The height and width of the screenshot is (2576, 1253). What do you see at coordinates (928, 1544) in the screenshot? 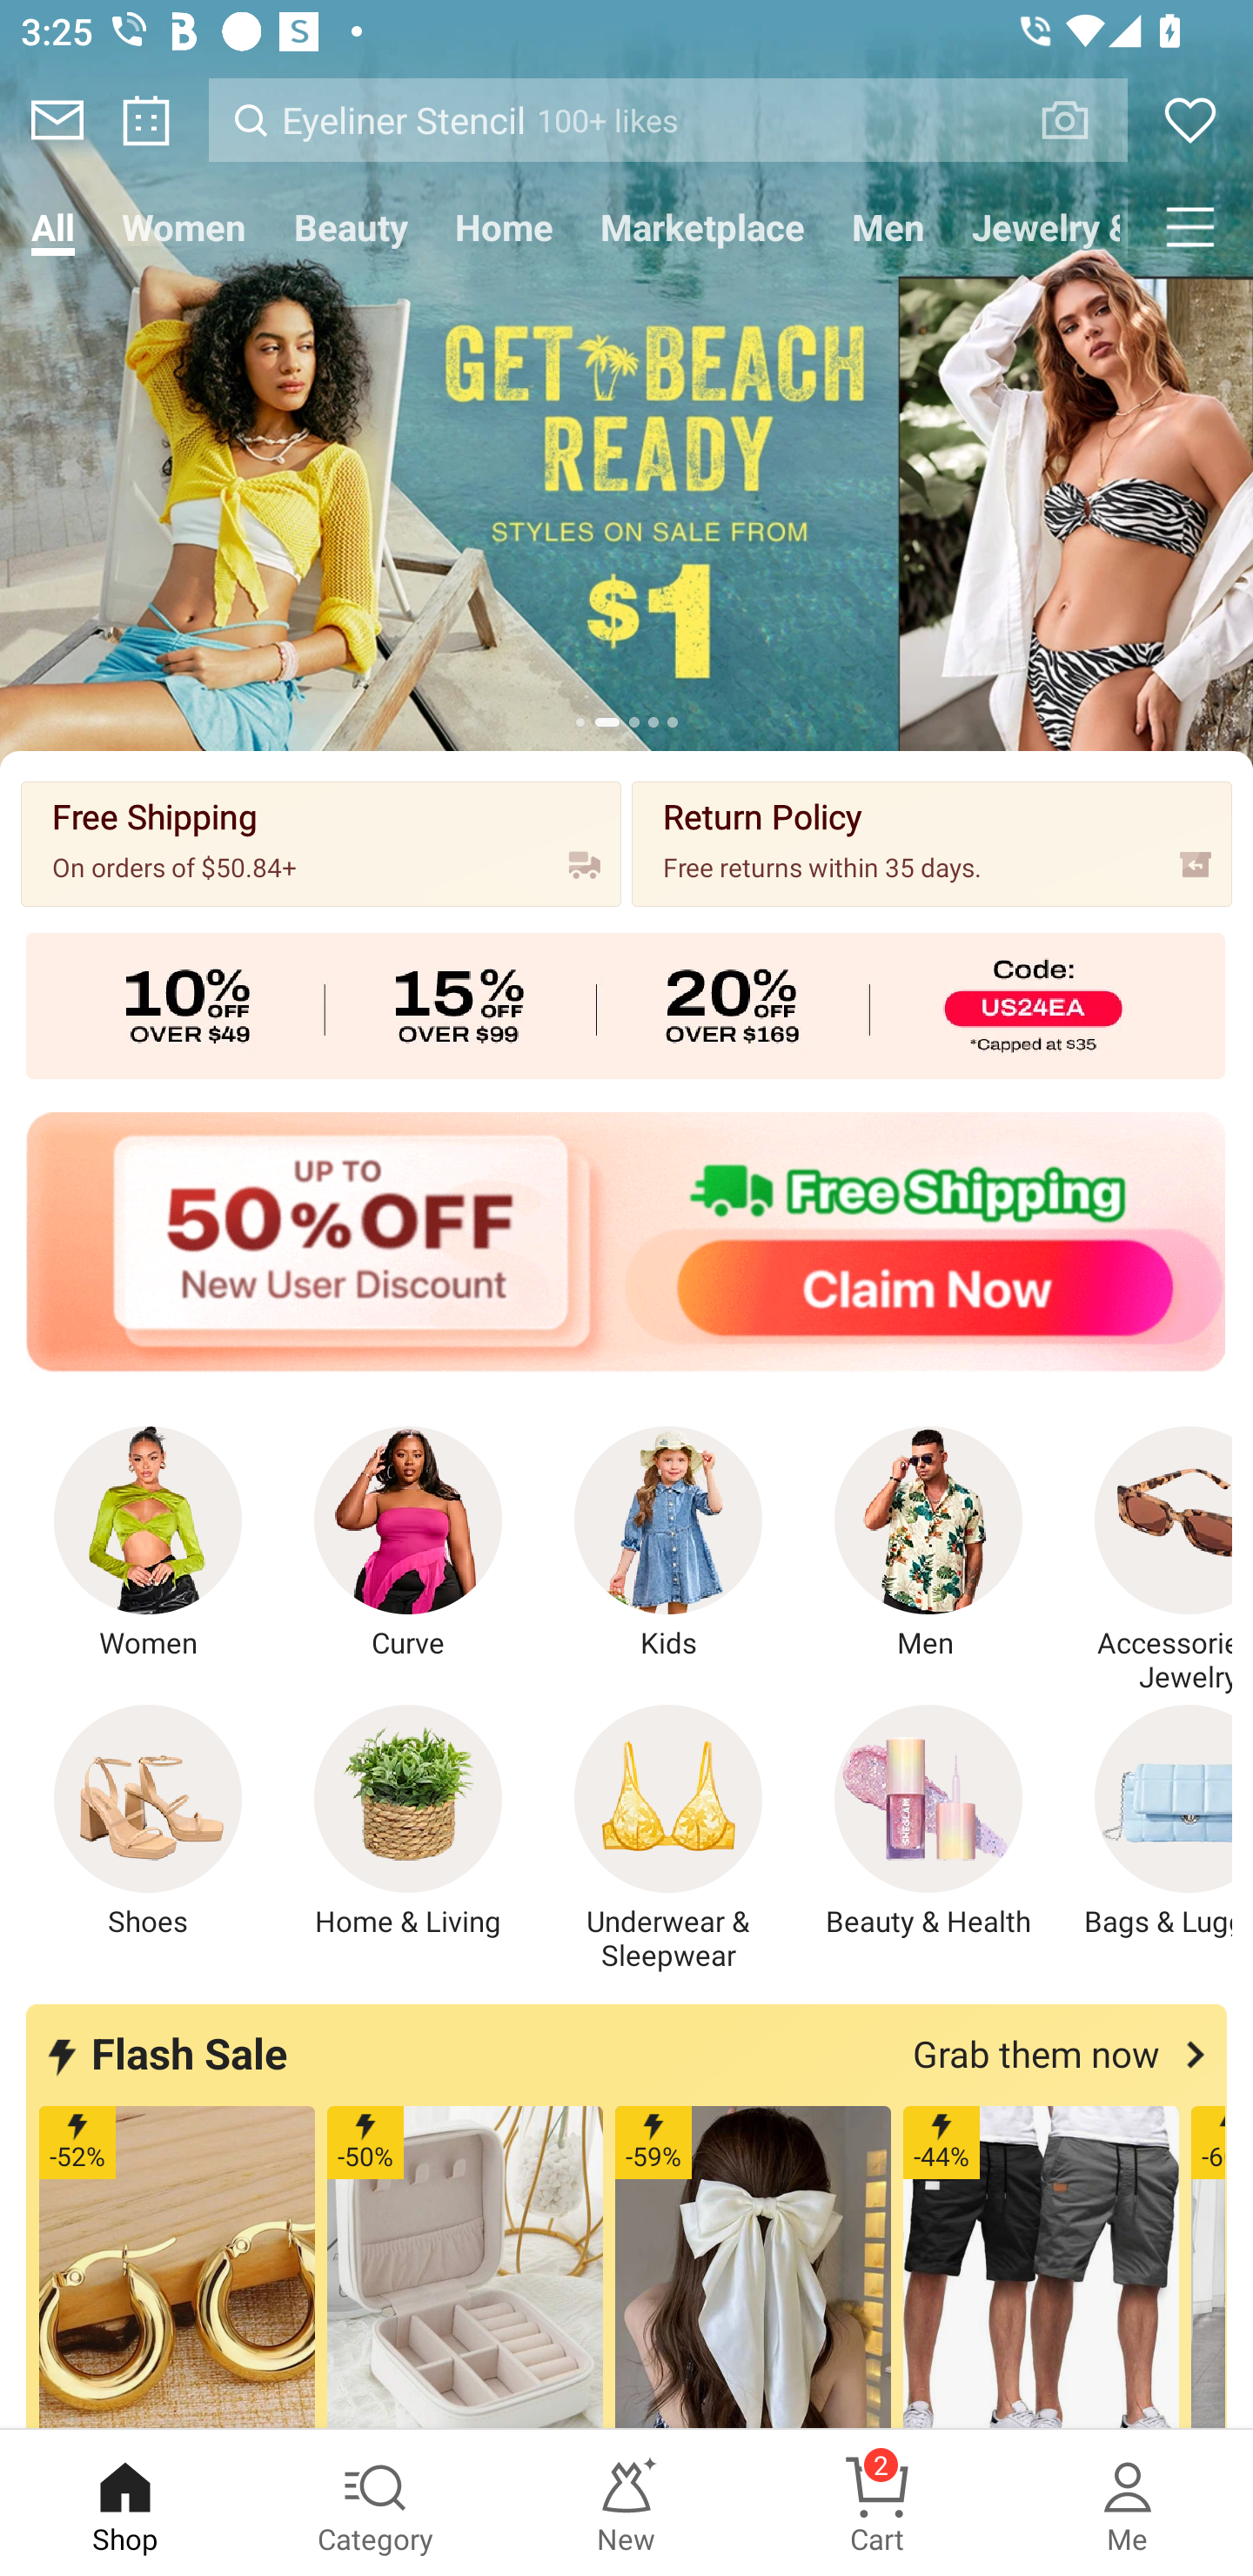
I see `Men ` at bounding box center [928, 1544].